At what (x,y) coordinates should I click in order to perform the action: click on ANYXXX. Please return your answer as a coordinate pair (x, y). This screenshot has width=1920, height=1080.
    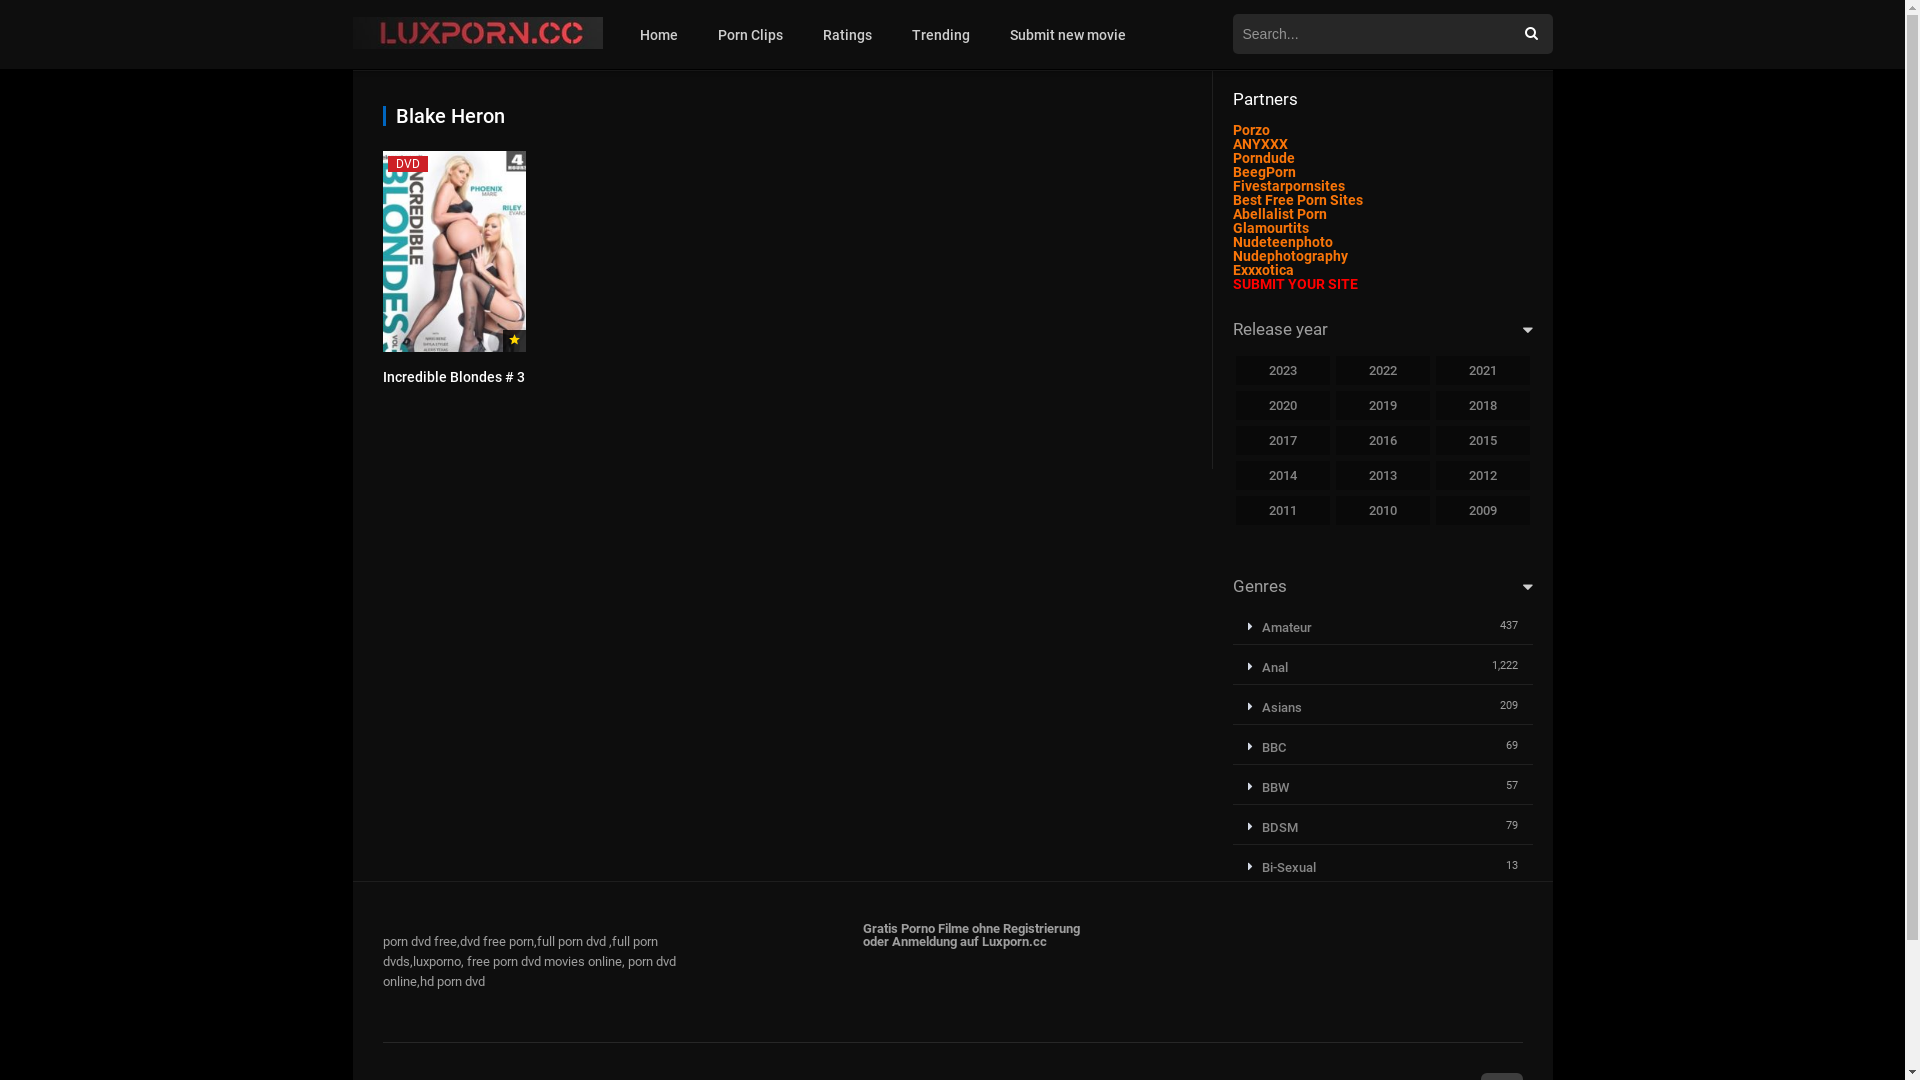
    Looking at the image, I should click on (1260, 144).